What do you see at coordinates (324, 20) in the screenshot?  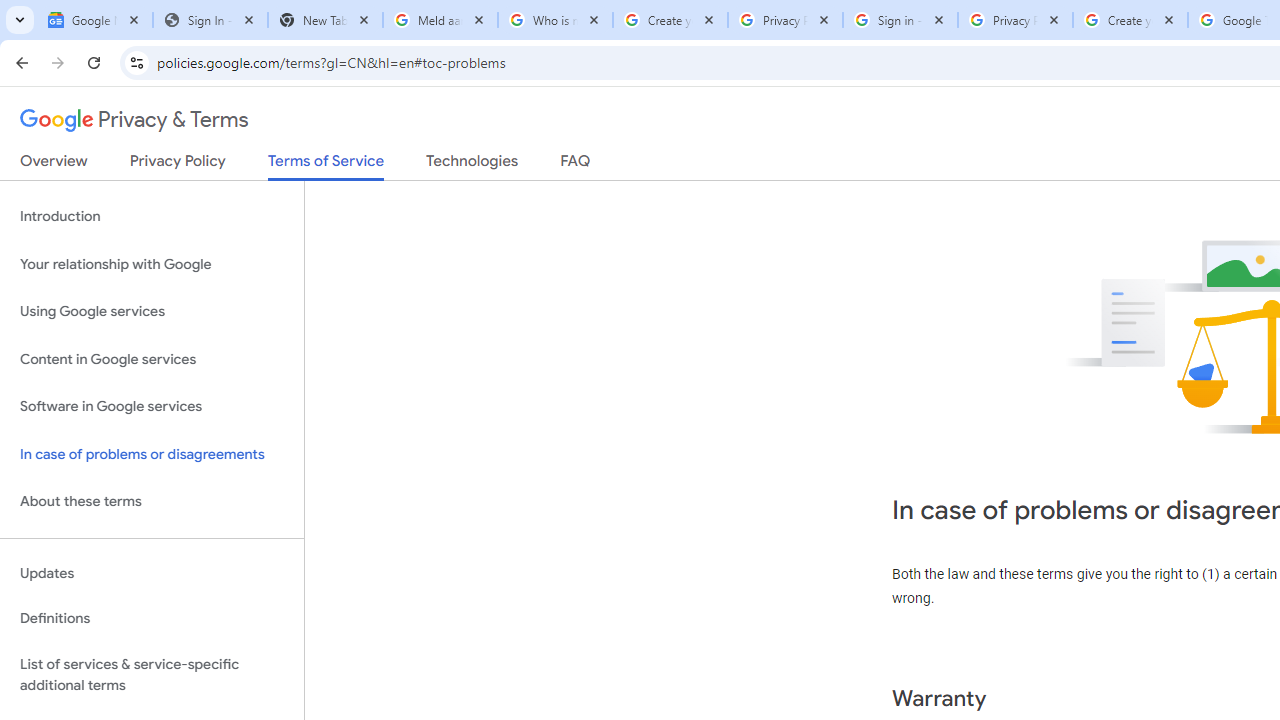 I see `New Tab` at bounding box center [324, 20].